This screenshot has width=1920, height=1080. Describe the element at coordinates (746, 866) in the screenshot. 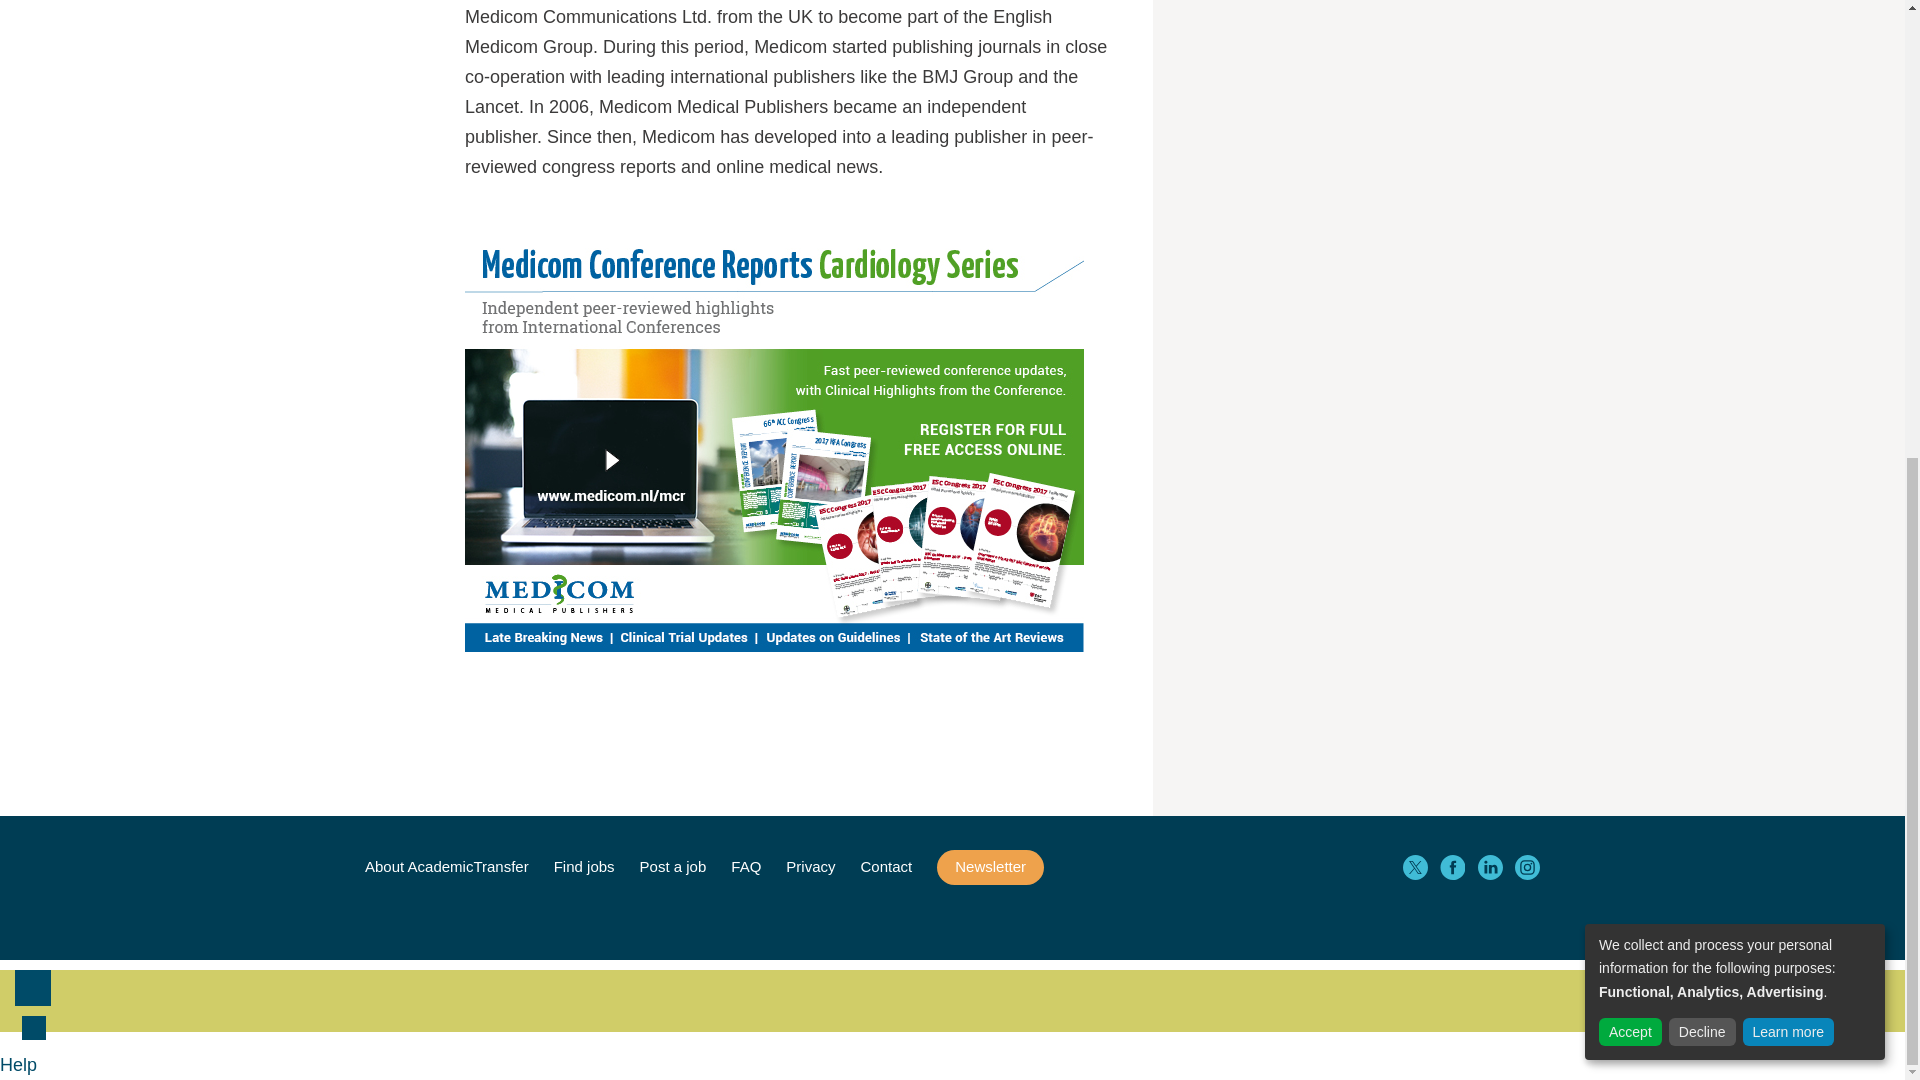

I see `FAQ` at that location.